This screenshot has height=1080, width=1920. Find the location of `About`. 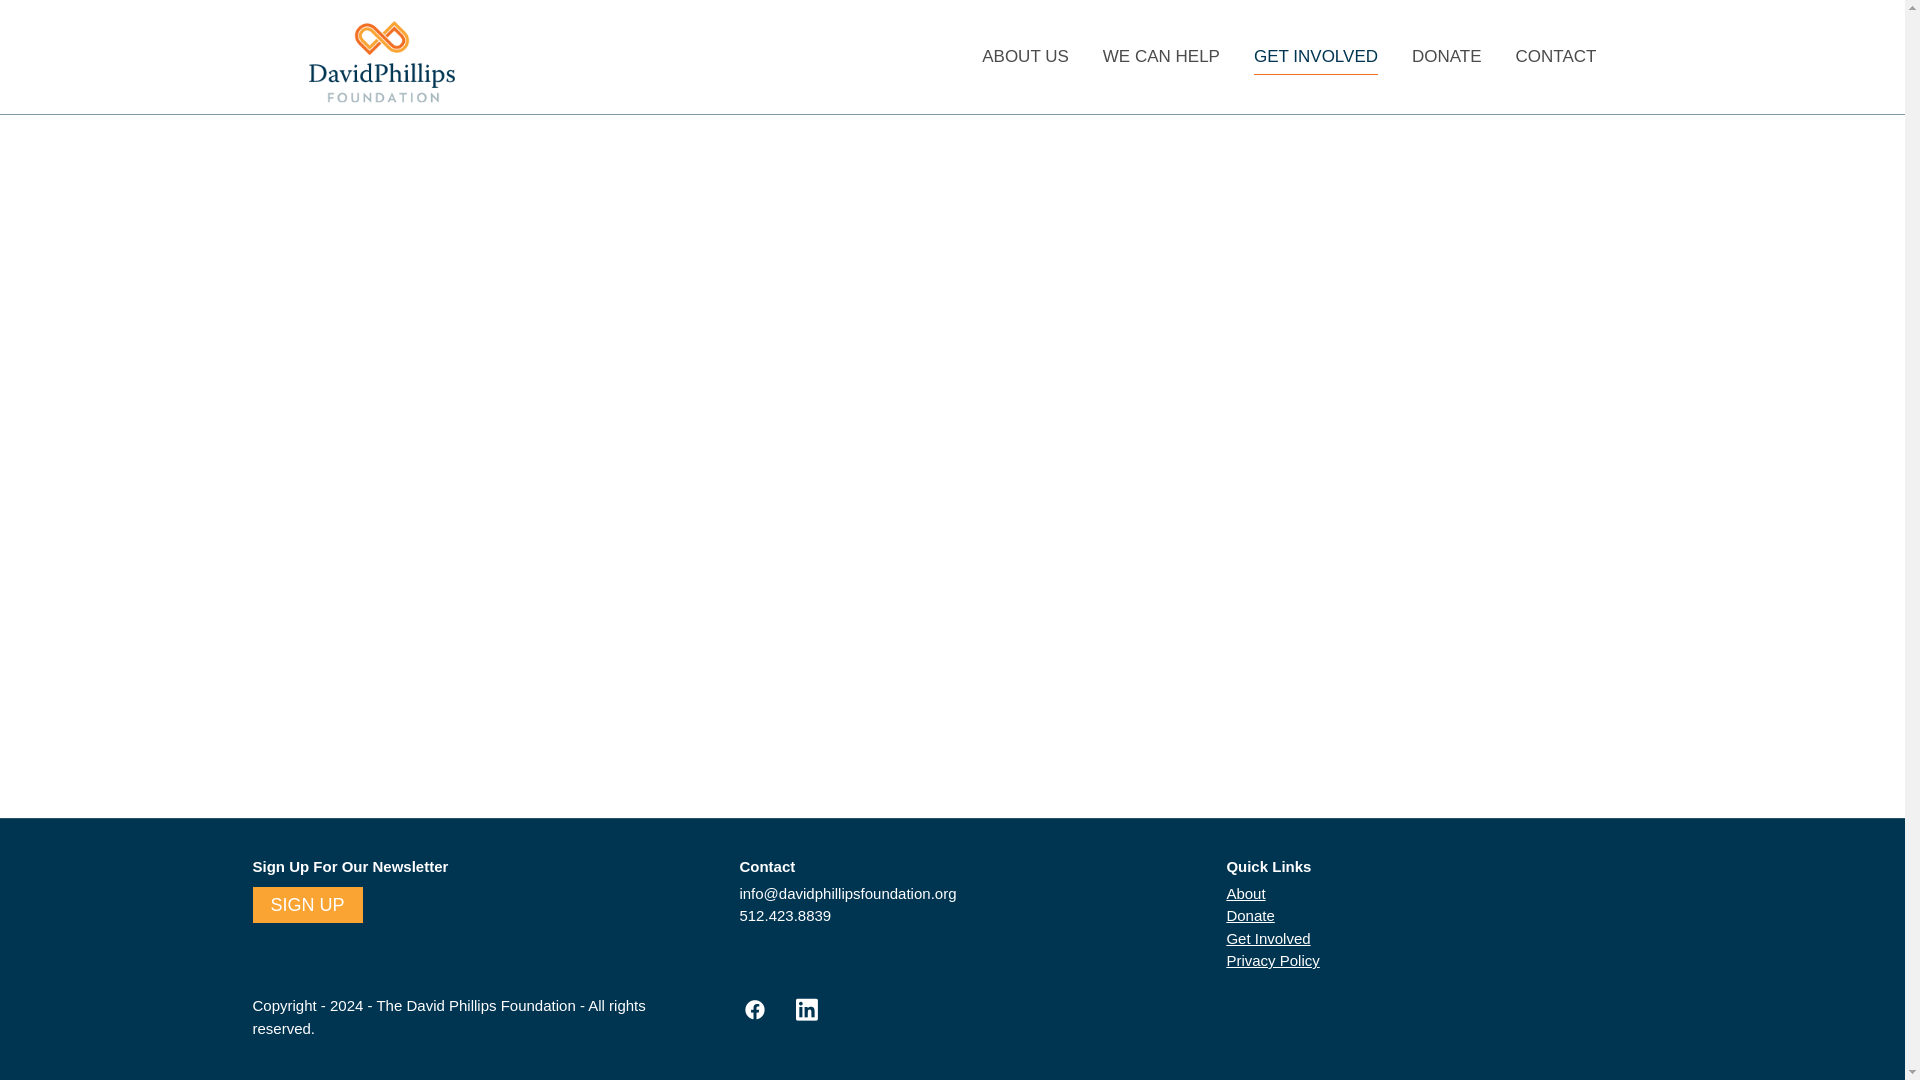

About is located at coordinates (1246, 892).